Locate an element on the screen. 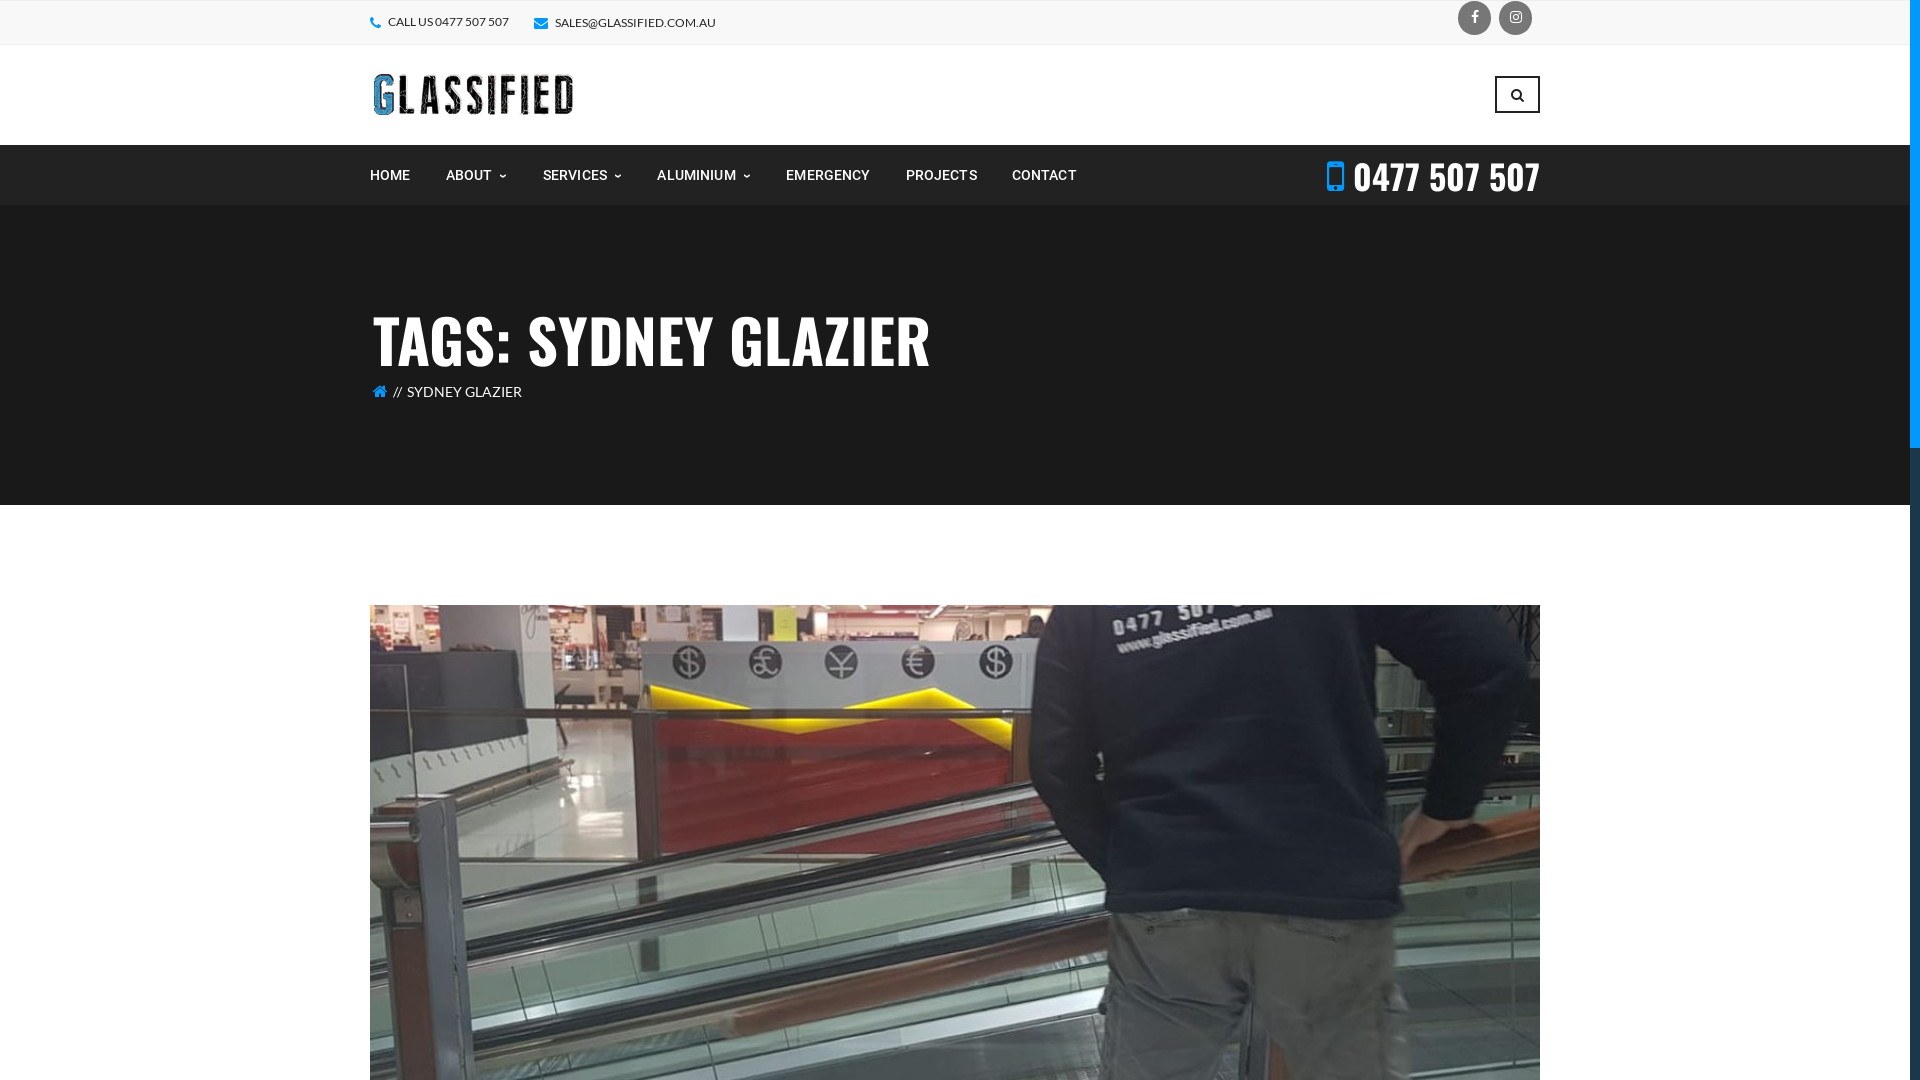 The image size is (1920, 1080). CONTACT is located at coordinates (1044, 175).